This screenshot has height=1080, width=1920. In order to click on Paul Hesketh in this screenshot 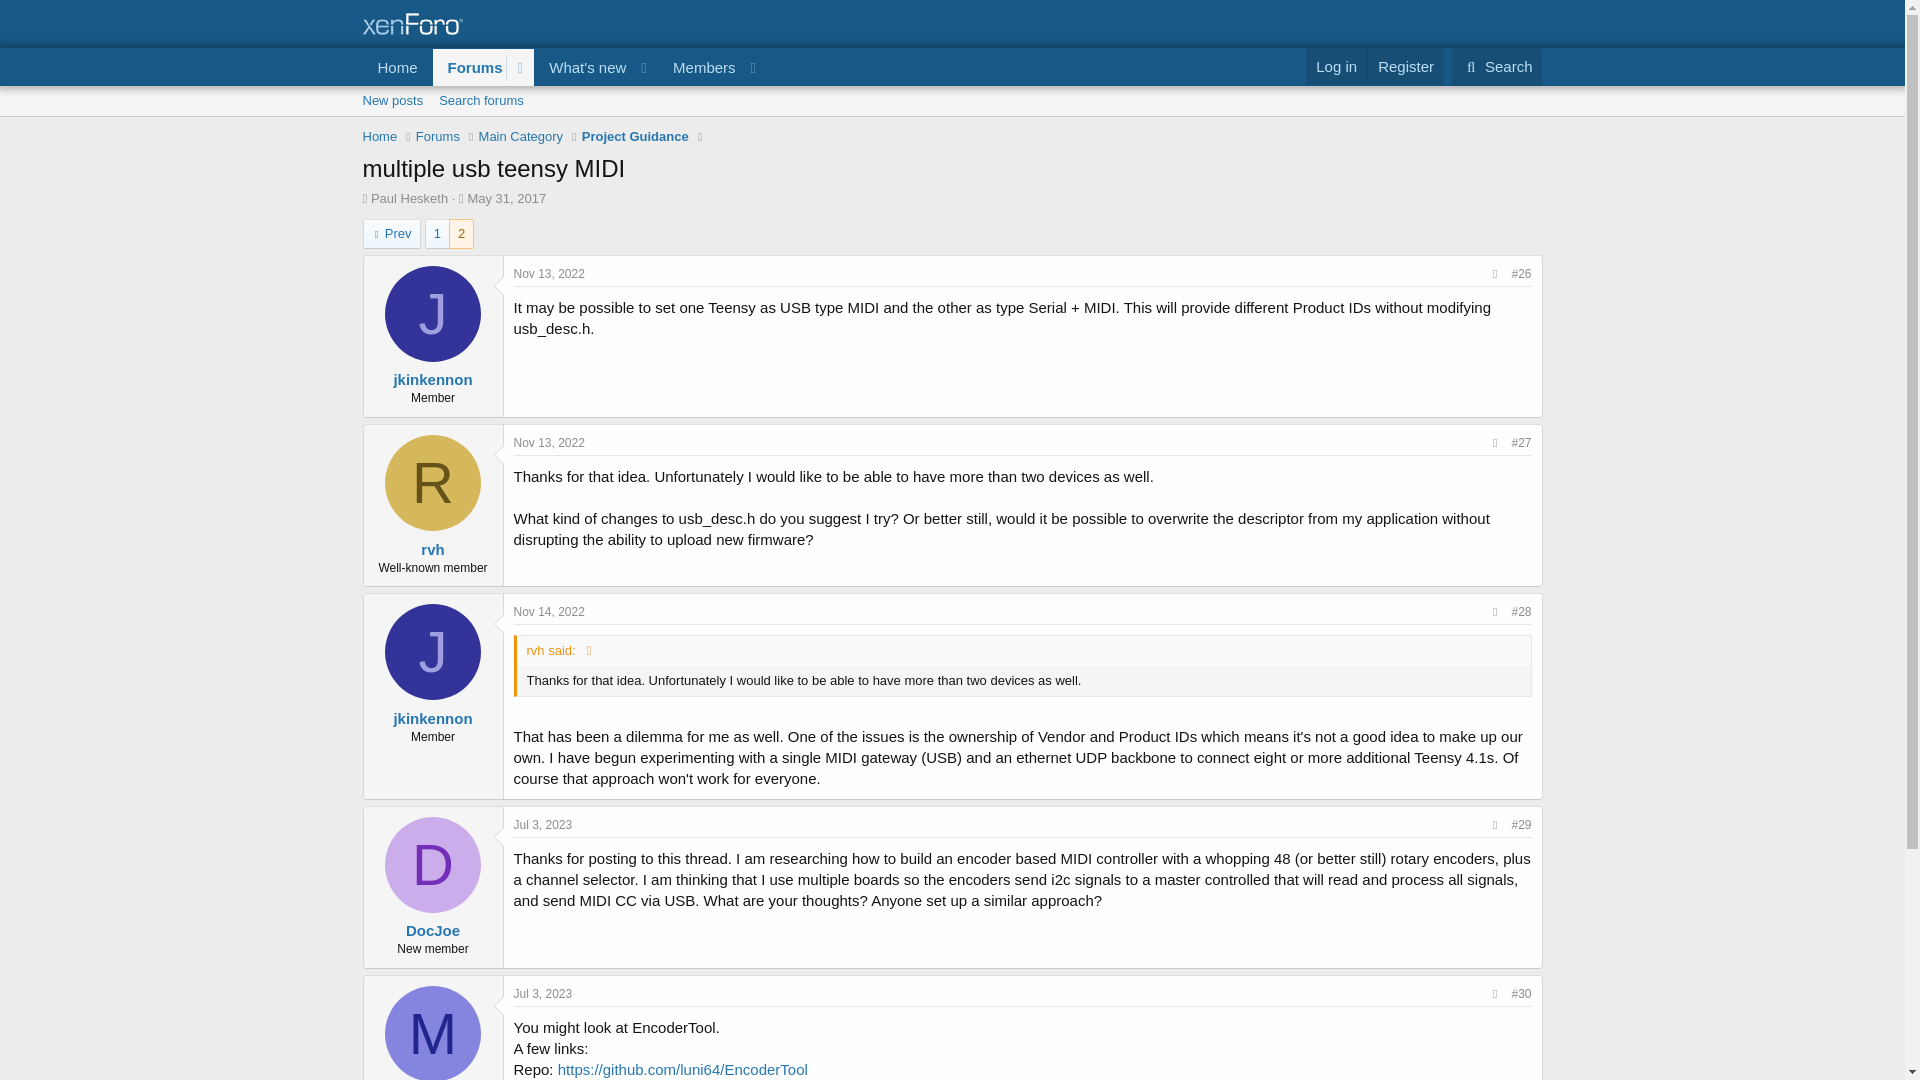, I will do `click(543, 994)`.